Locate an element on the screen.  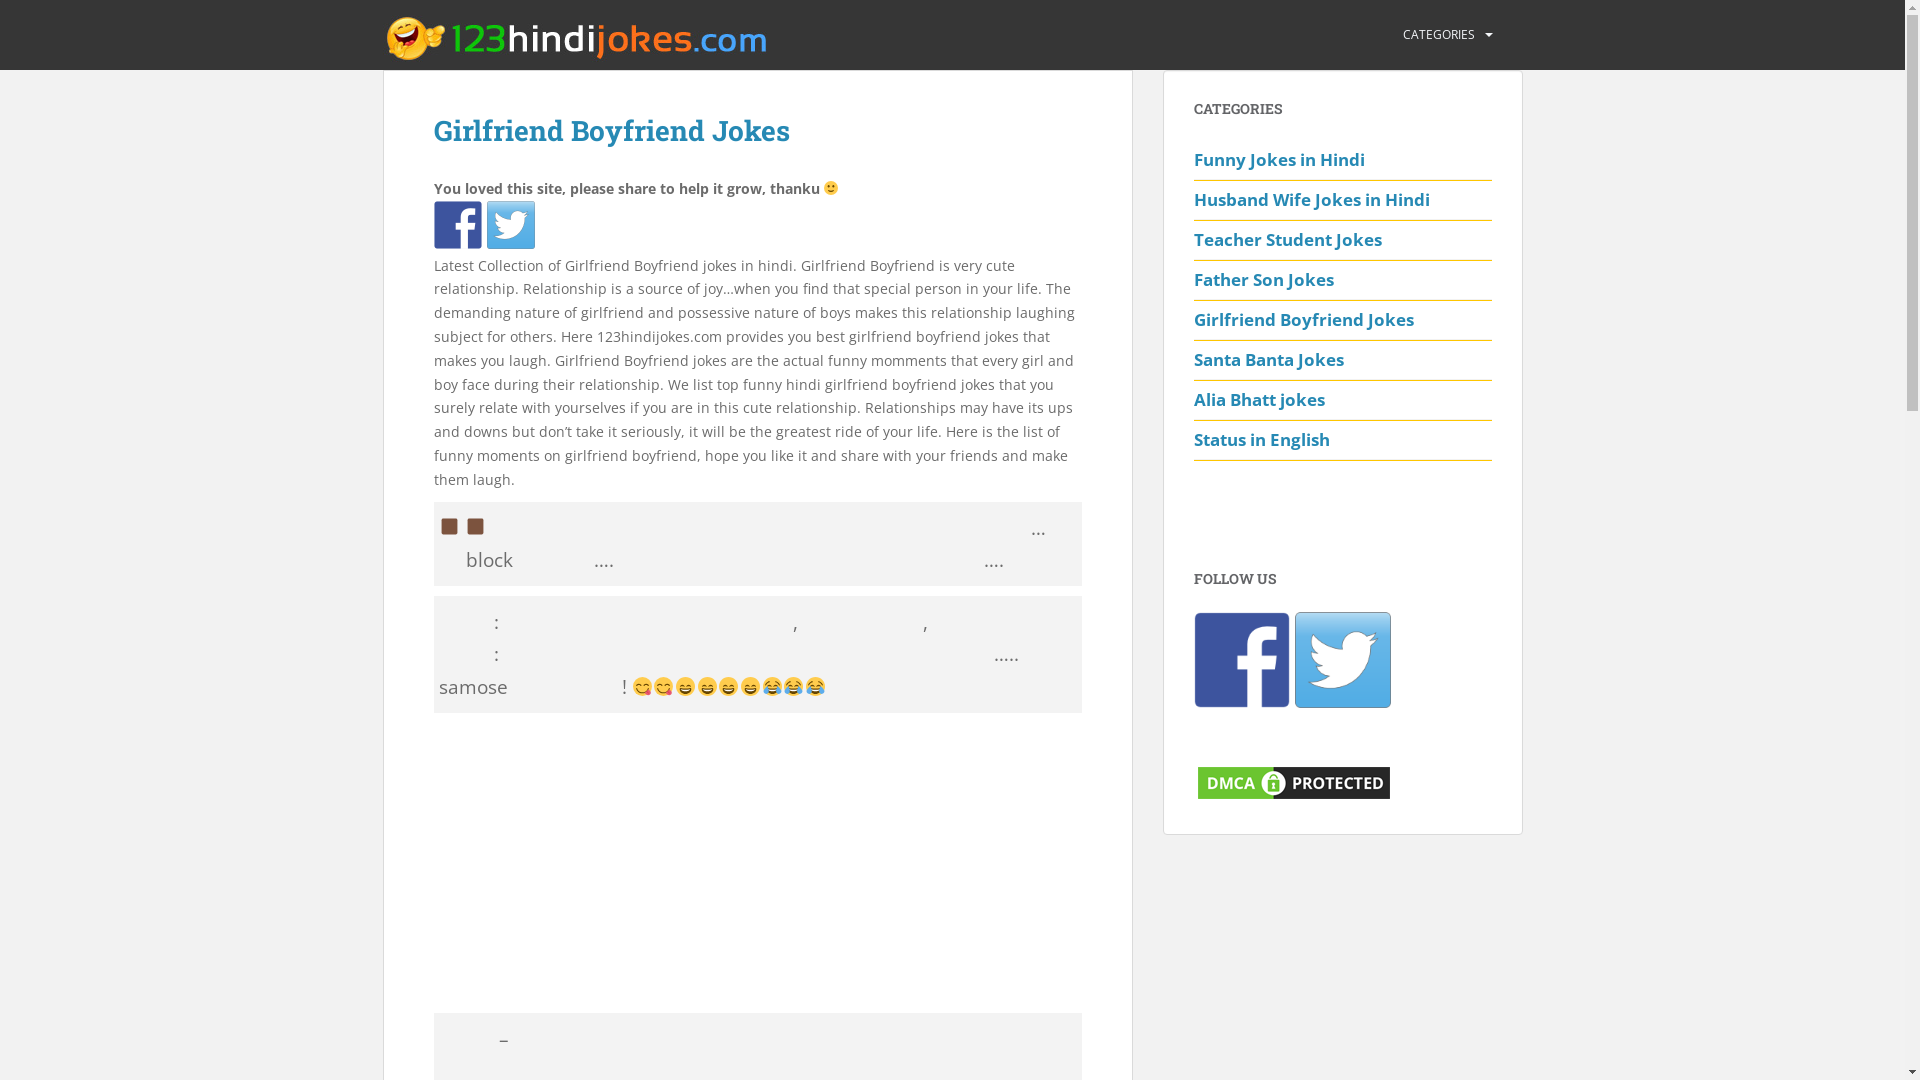
Follow us on Facebook is located at coordinates (1242, 660).